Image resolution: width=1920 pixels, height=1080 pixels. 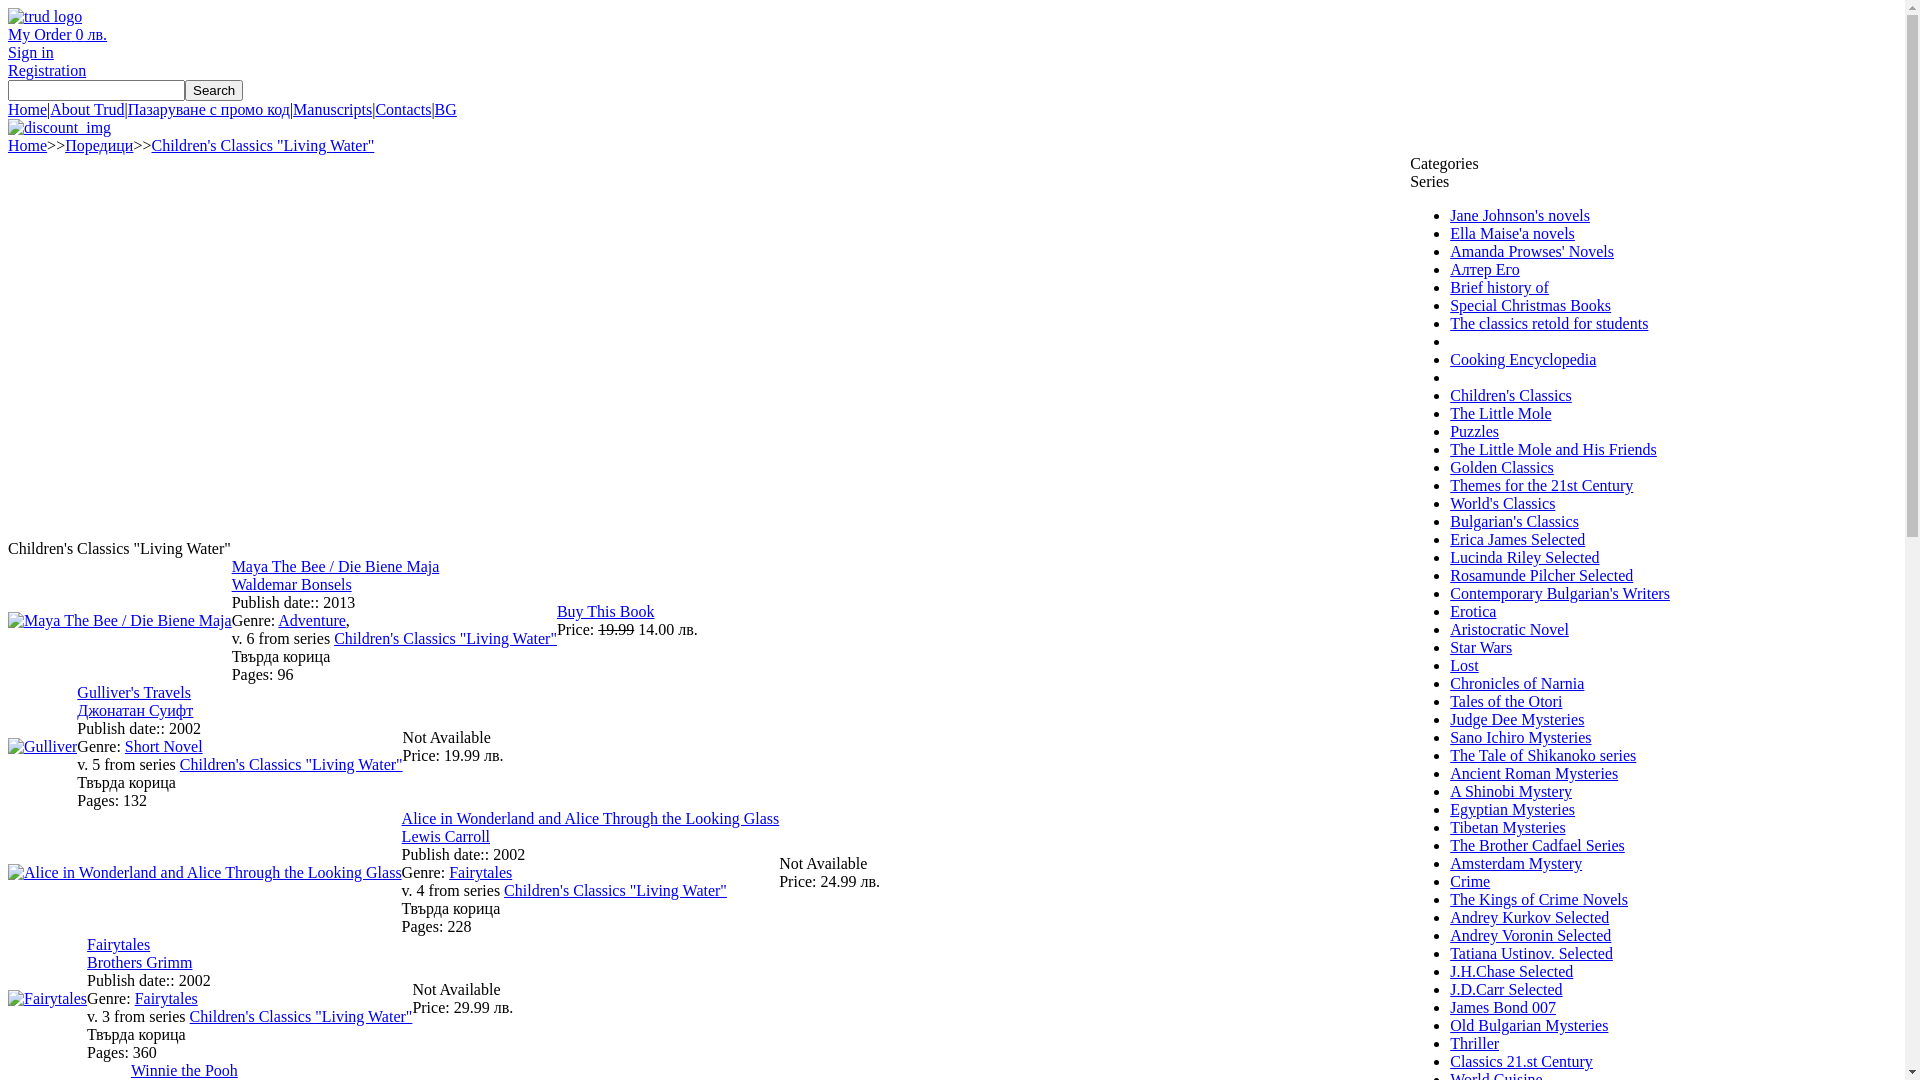 What do you see at coordinates (1512, 234) in the screenshot?
I see `Ella Maise'a novels` at bounding box center [1512, 234].